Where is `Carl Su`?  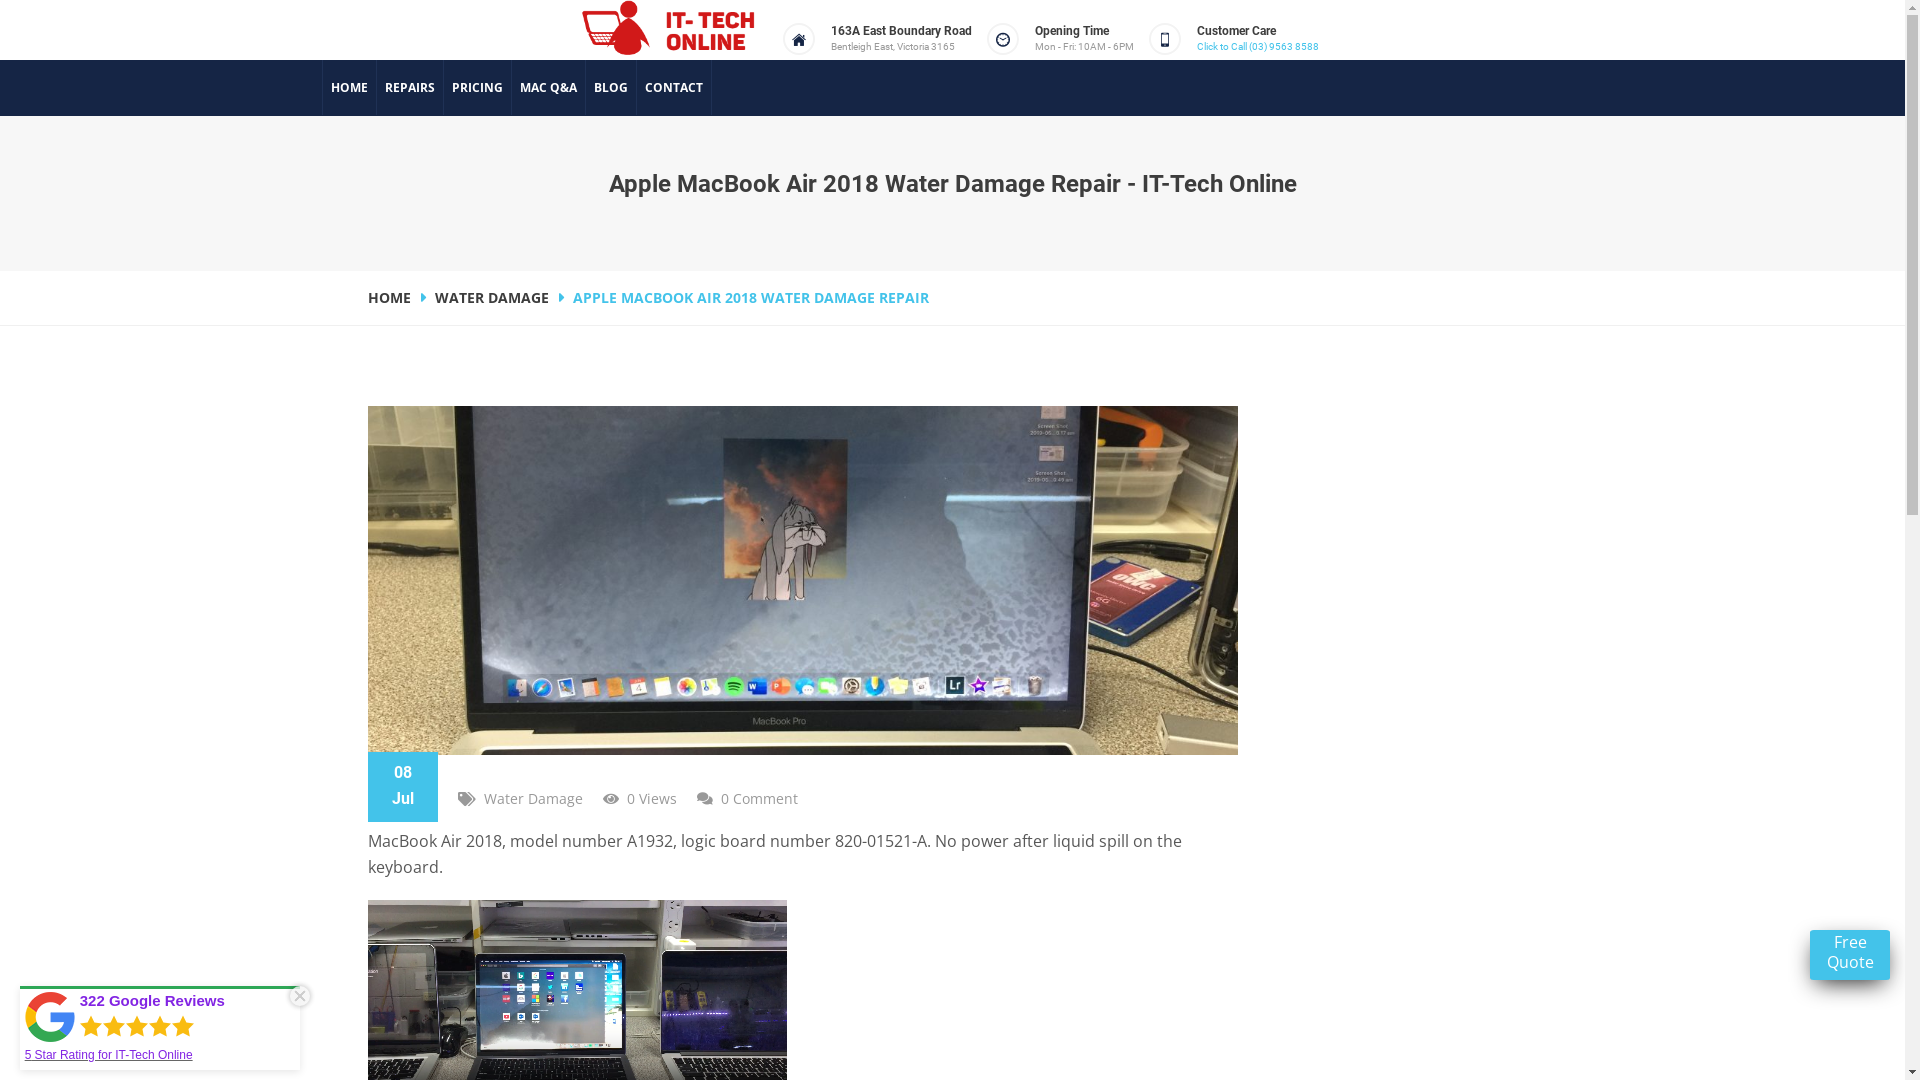 Carl Su is located at coordinates (414, 798).